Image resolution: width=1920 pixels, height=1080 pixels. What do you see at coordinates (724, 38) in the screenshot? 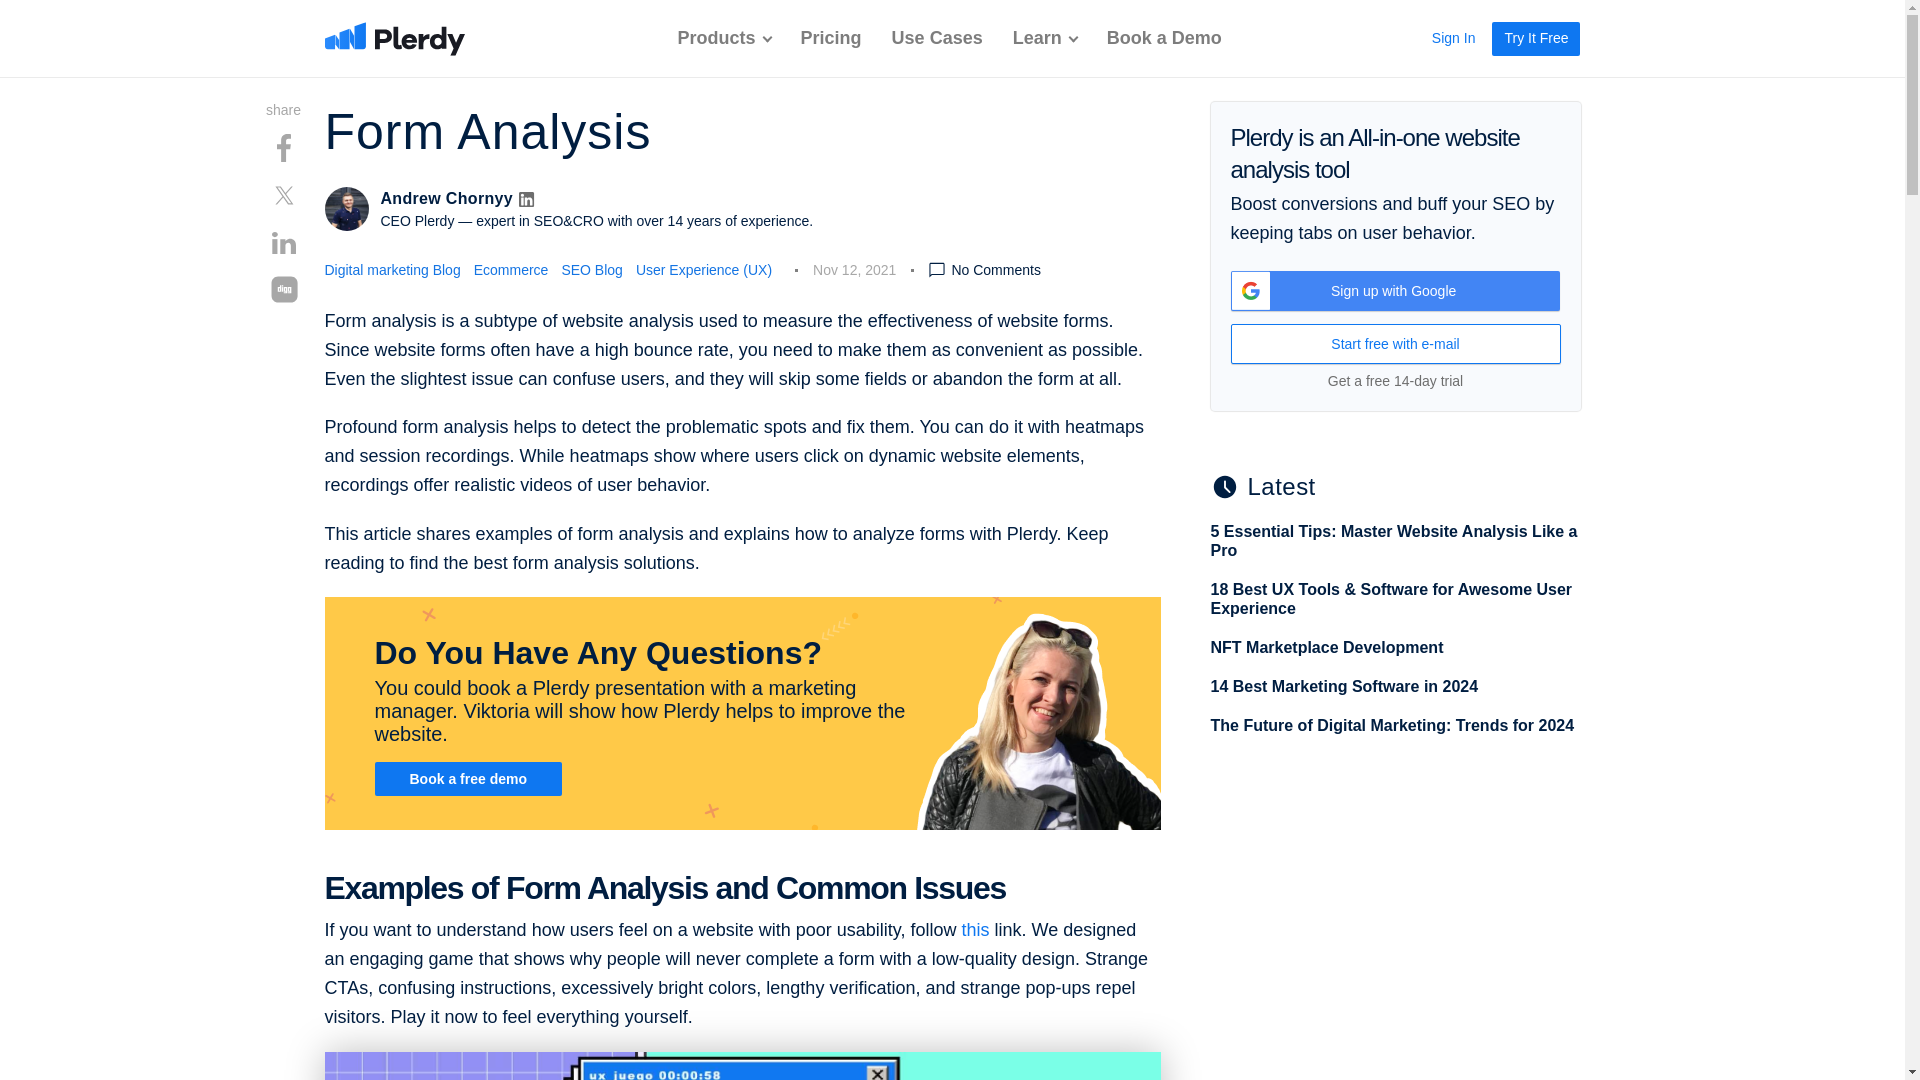
I see `Products` at bounding box center [724, 38].